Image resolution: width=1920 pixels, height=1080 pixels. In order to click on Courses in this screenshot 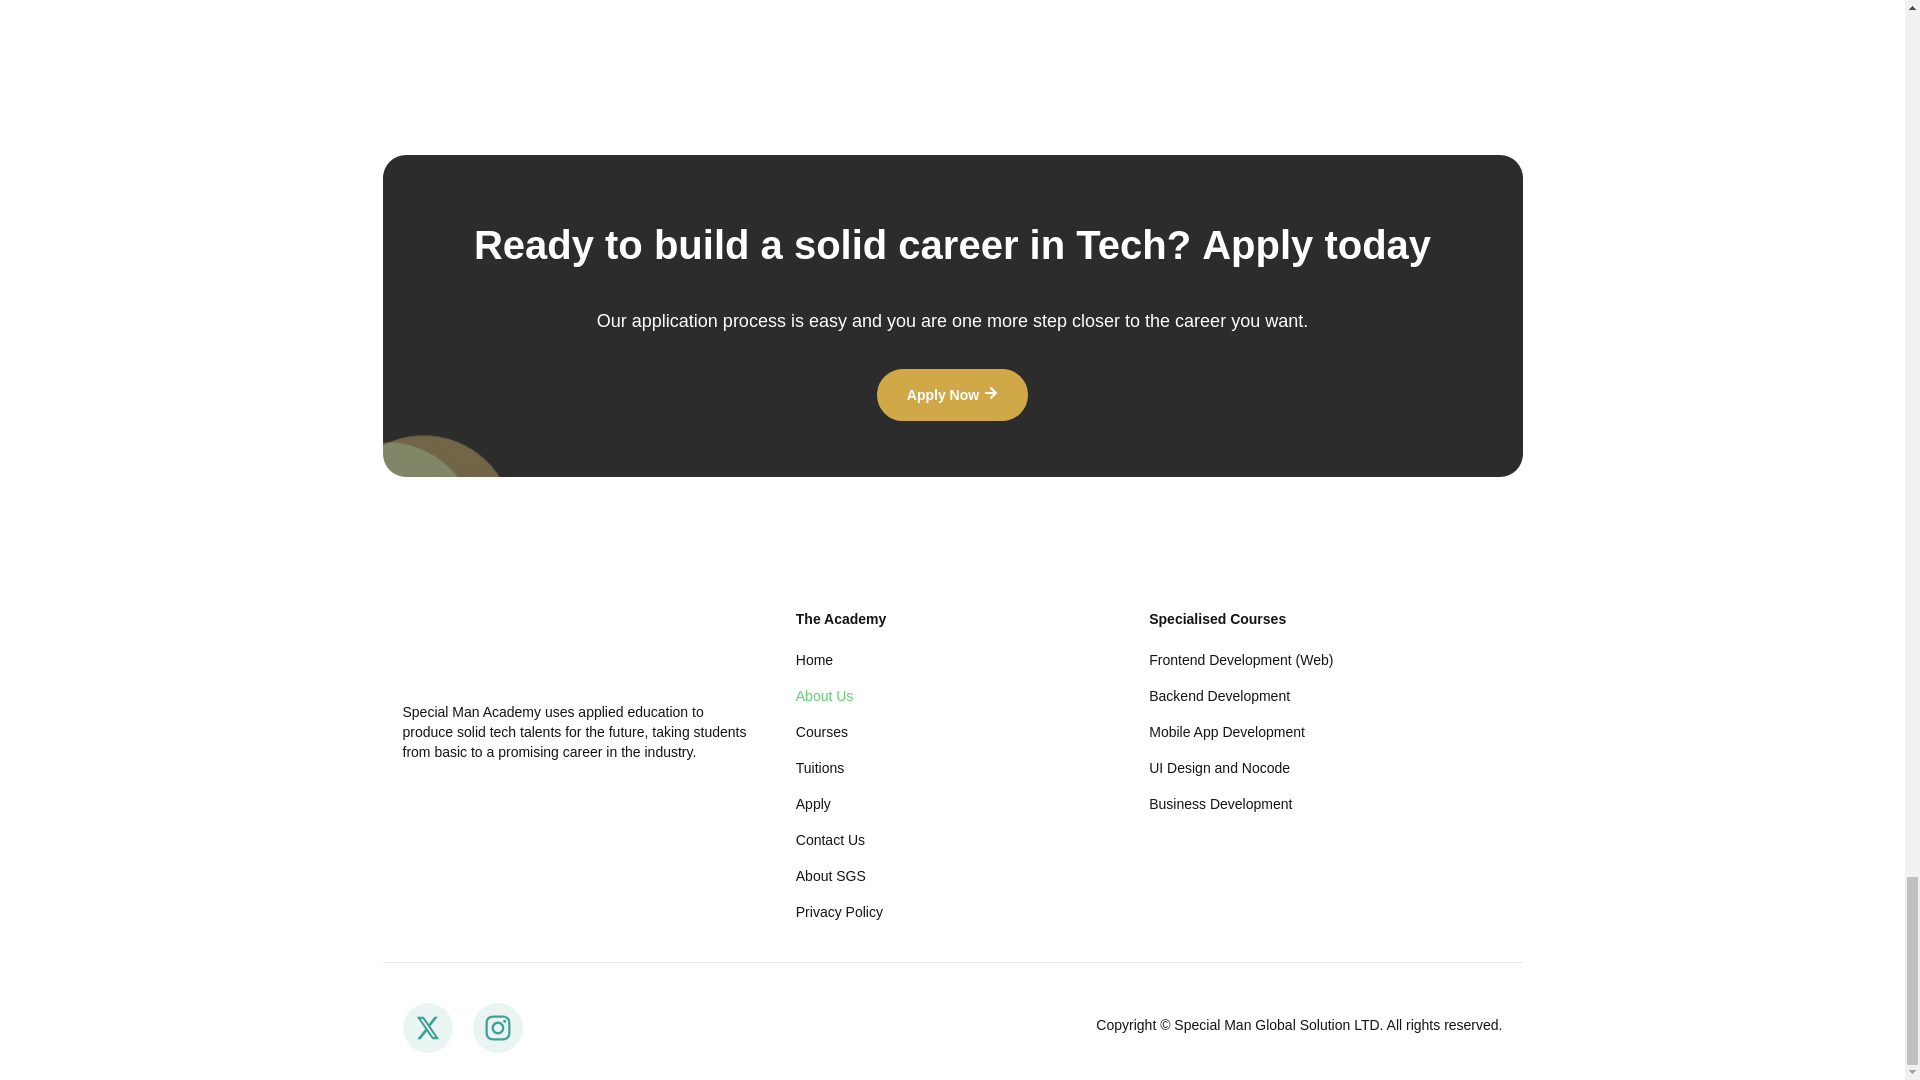, I will do `click(952, 732)`.